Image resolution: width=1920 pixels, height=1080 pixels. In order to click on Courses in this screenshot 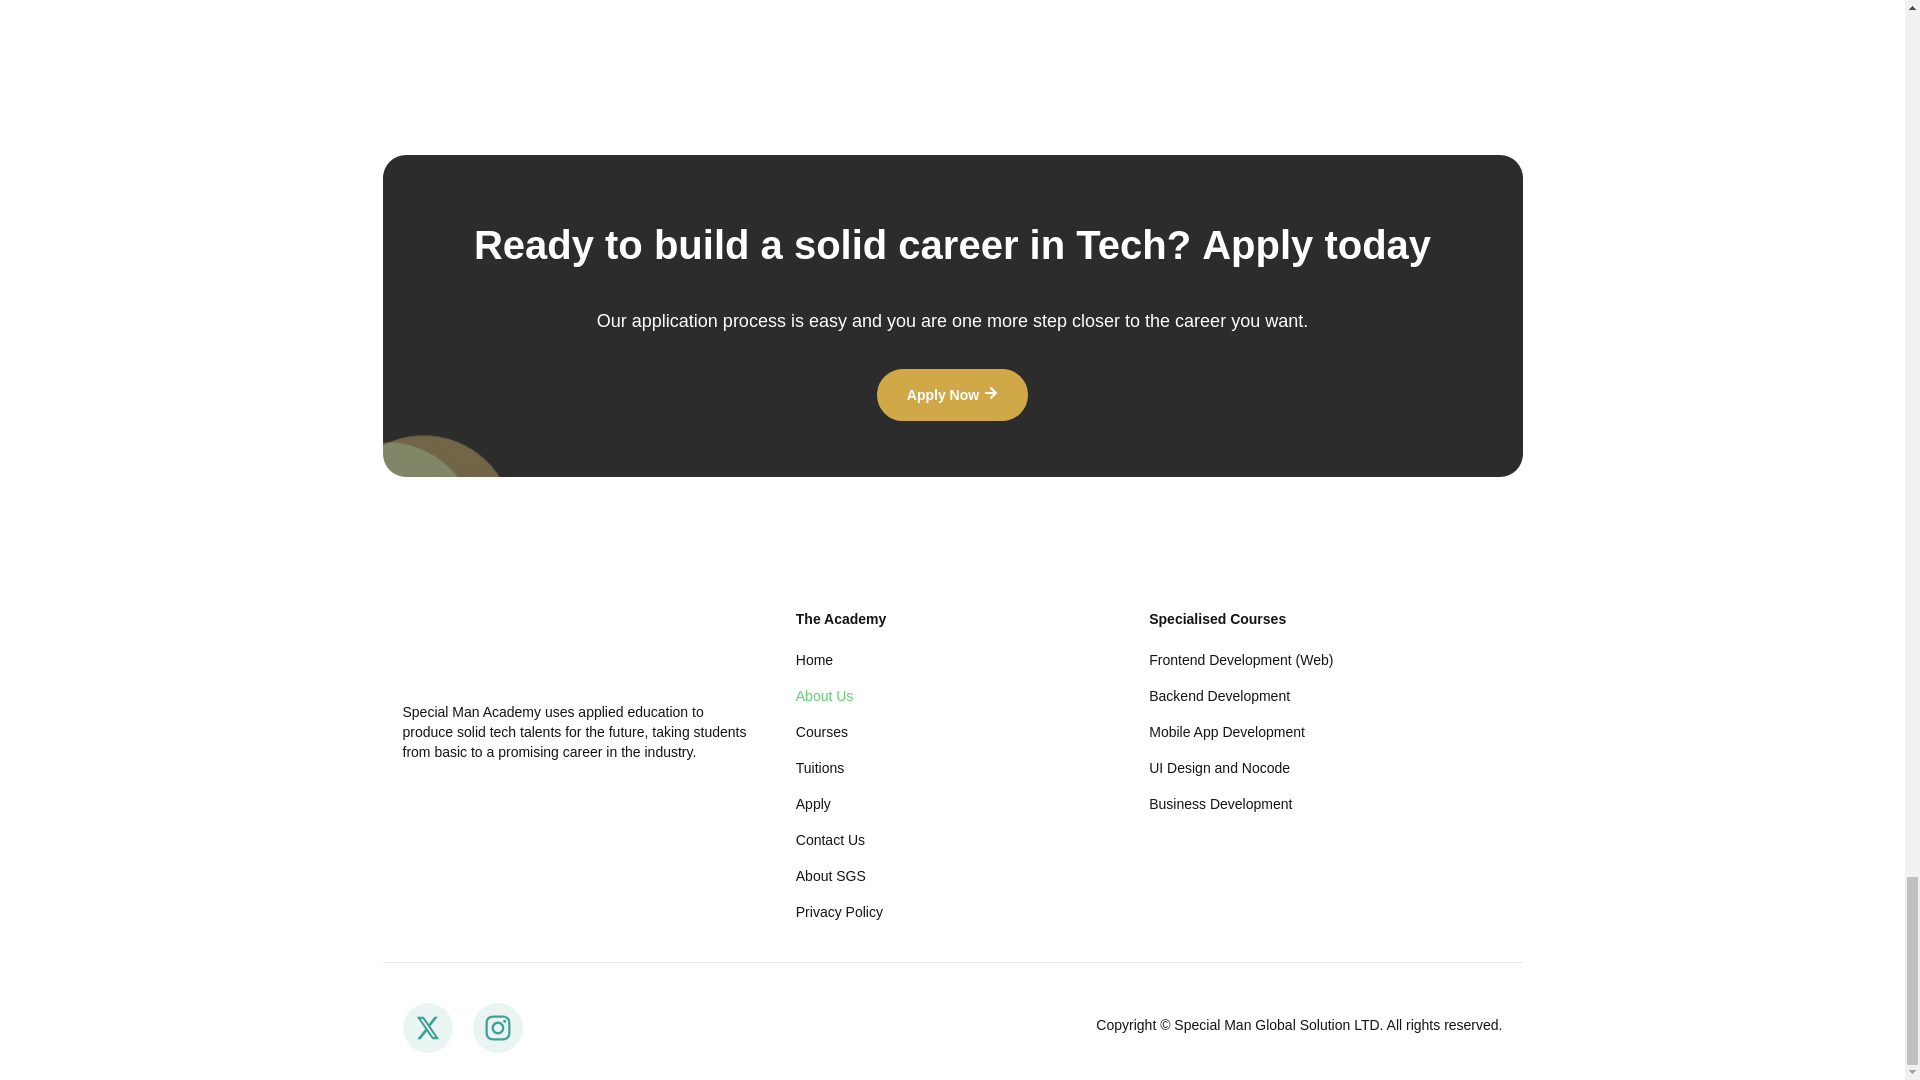, I will do `click(952, 732)`.